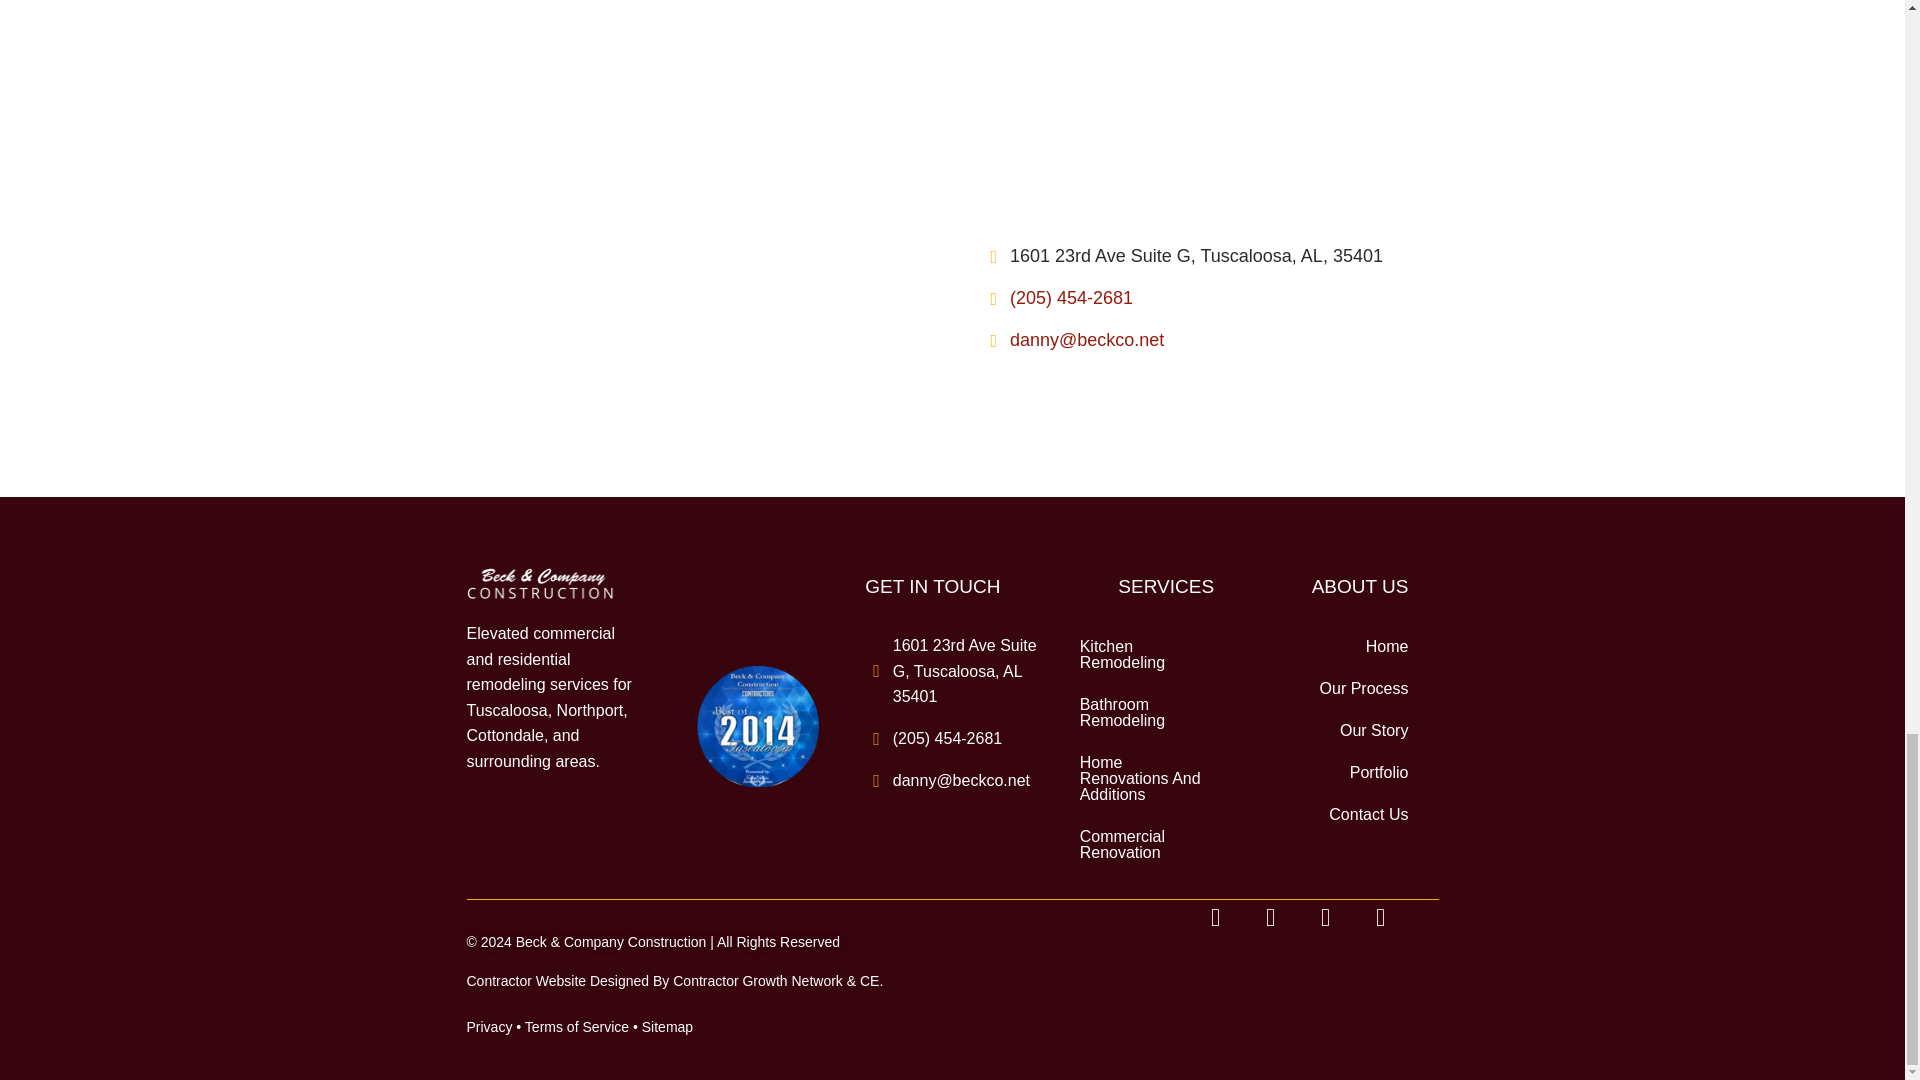  What do you see at coordinates (1340, 647) in the screenshot?
I see `Home` at bounding box center [1340, 647].